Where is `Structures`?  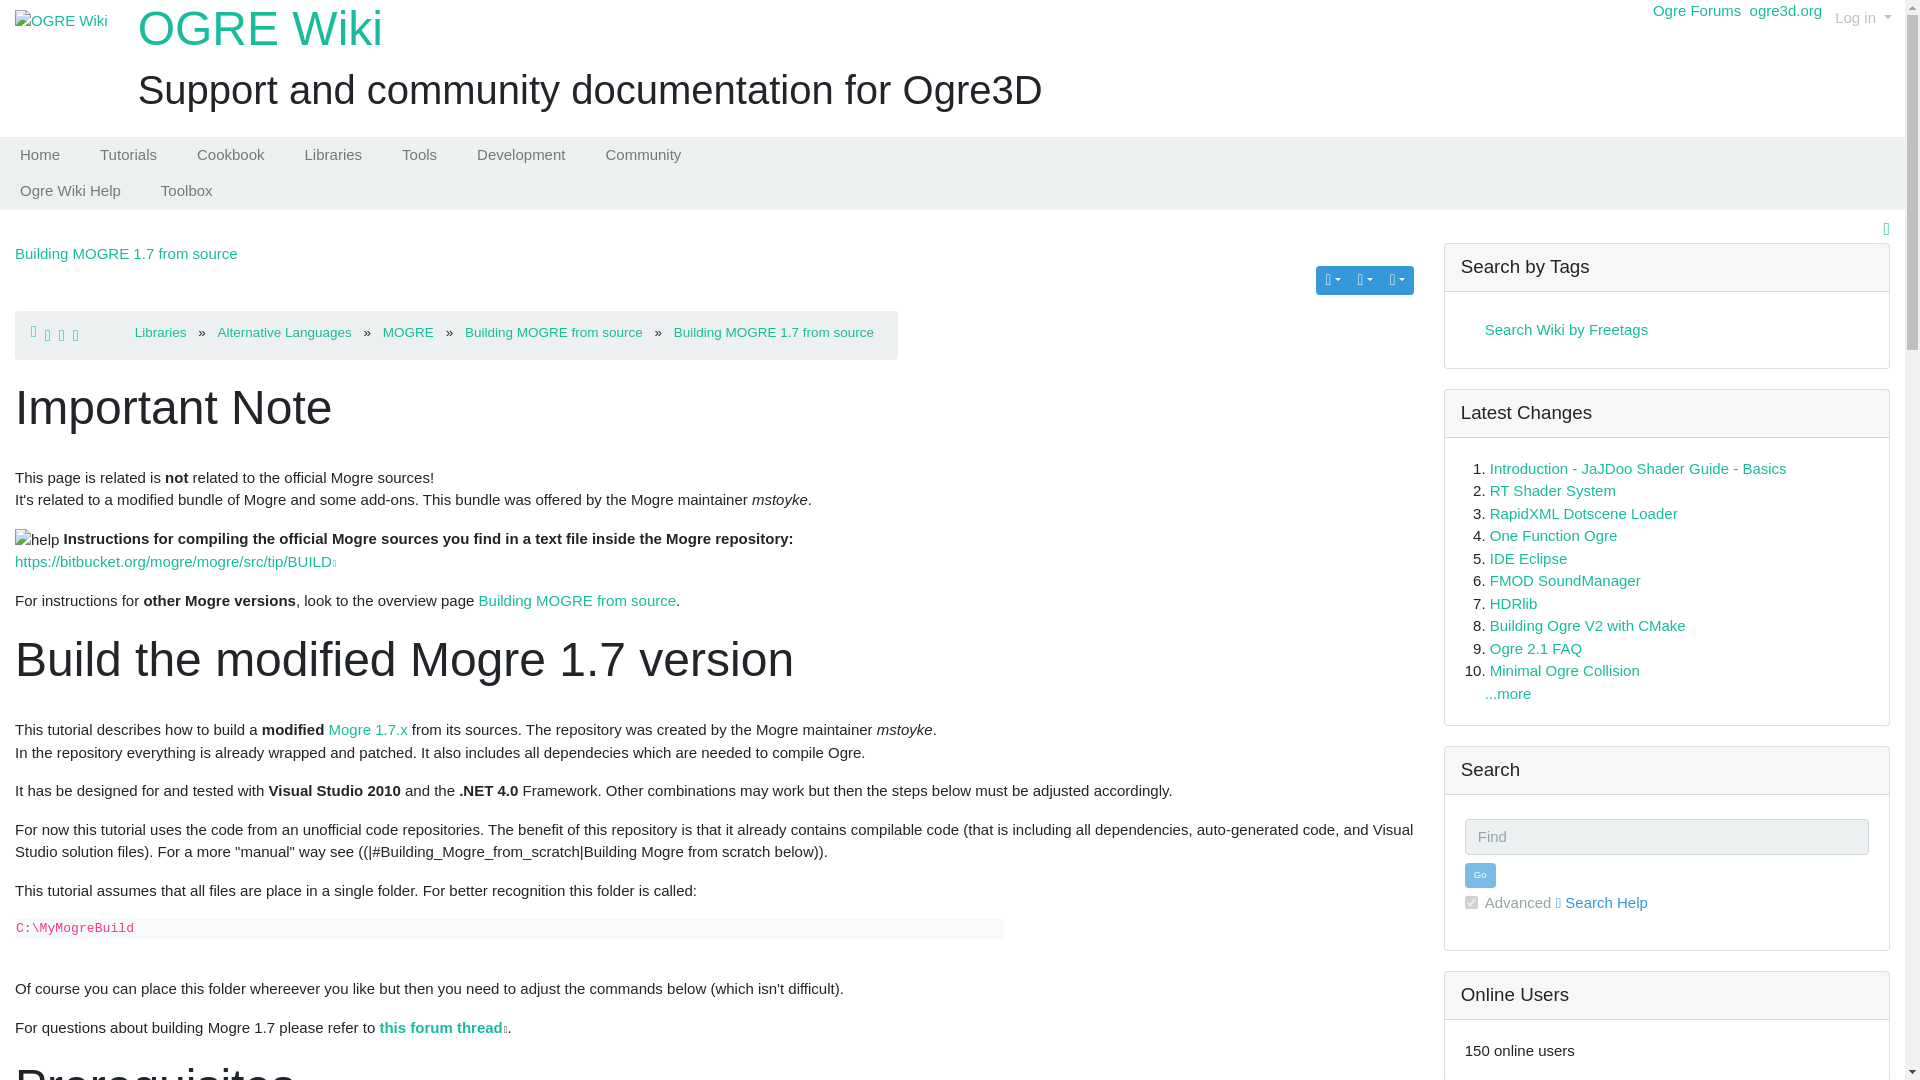 Structures is located at coordinates (1366, 280).